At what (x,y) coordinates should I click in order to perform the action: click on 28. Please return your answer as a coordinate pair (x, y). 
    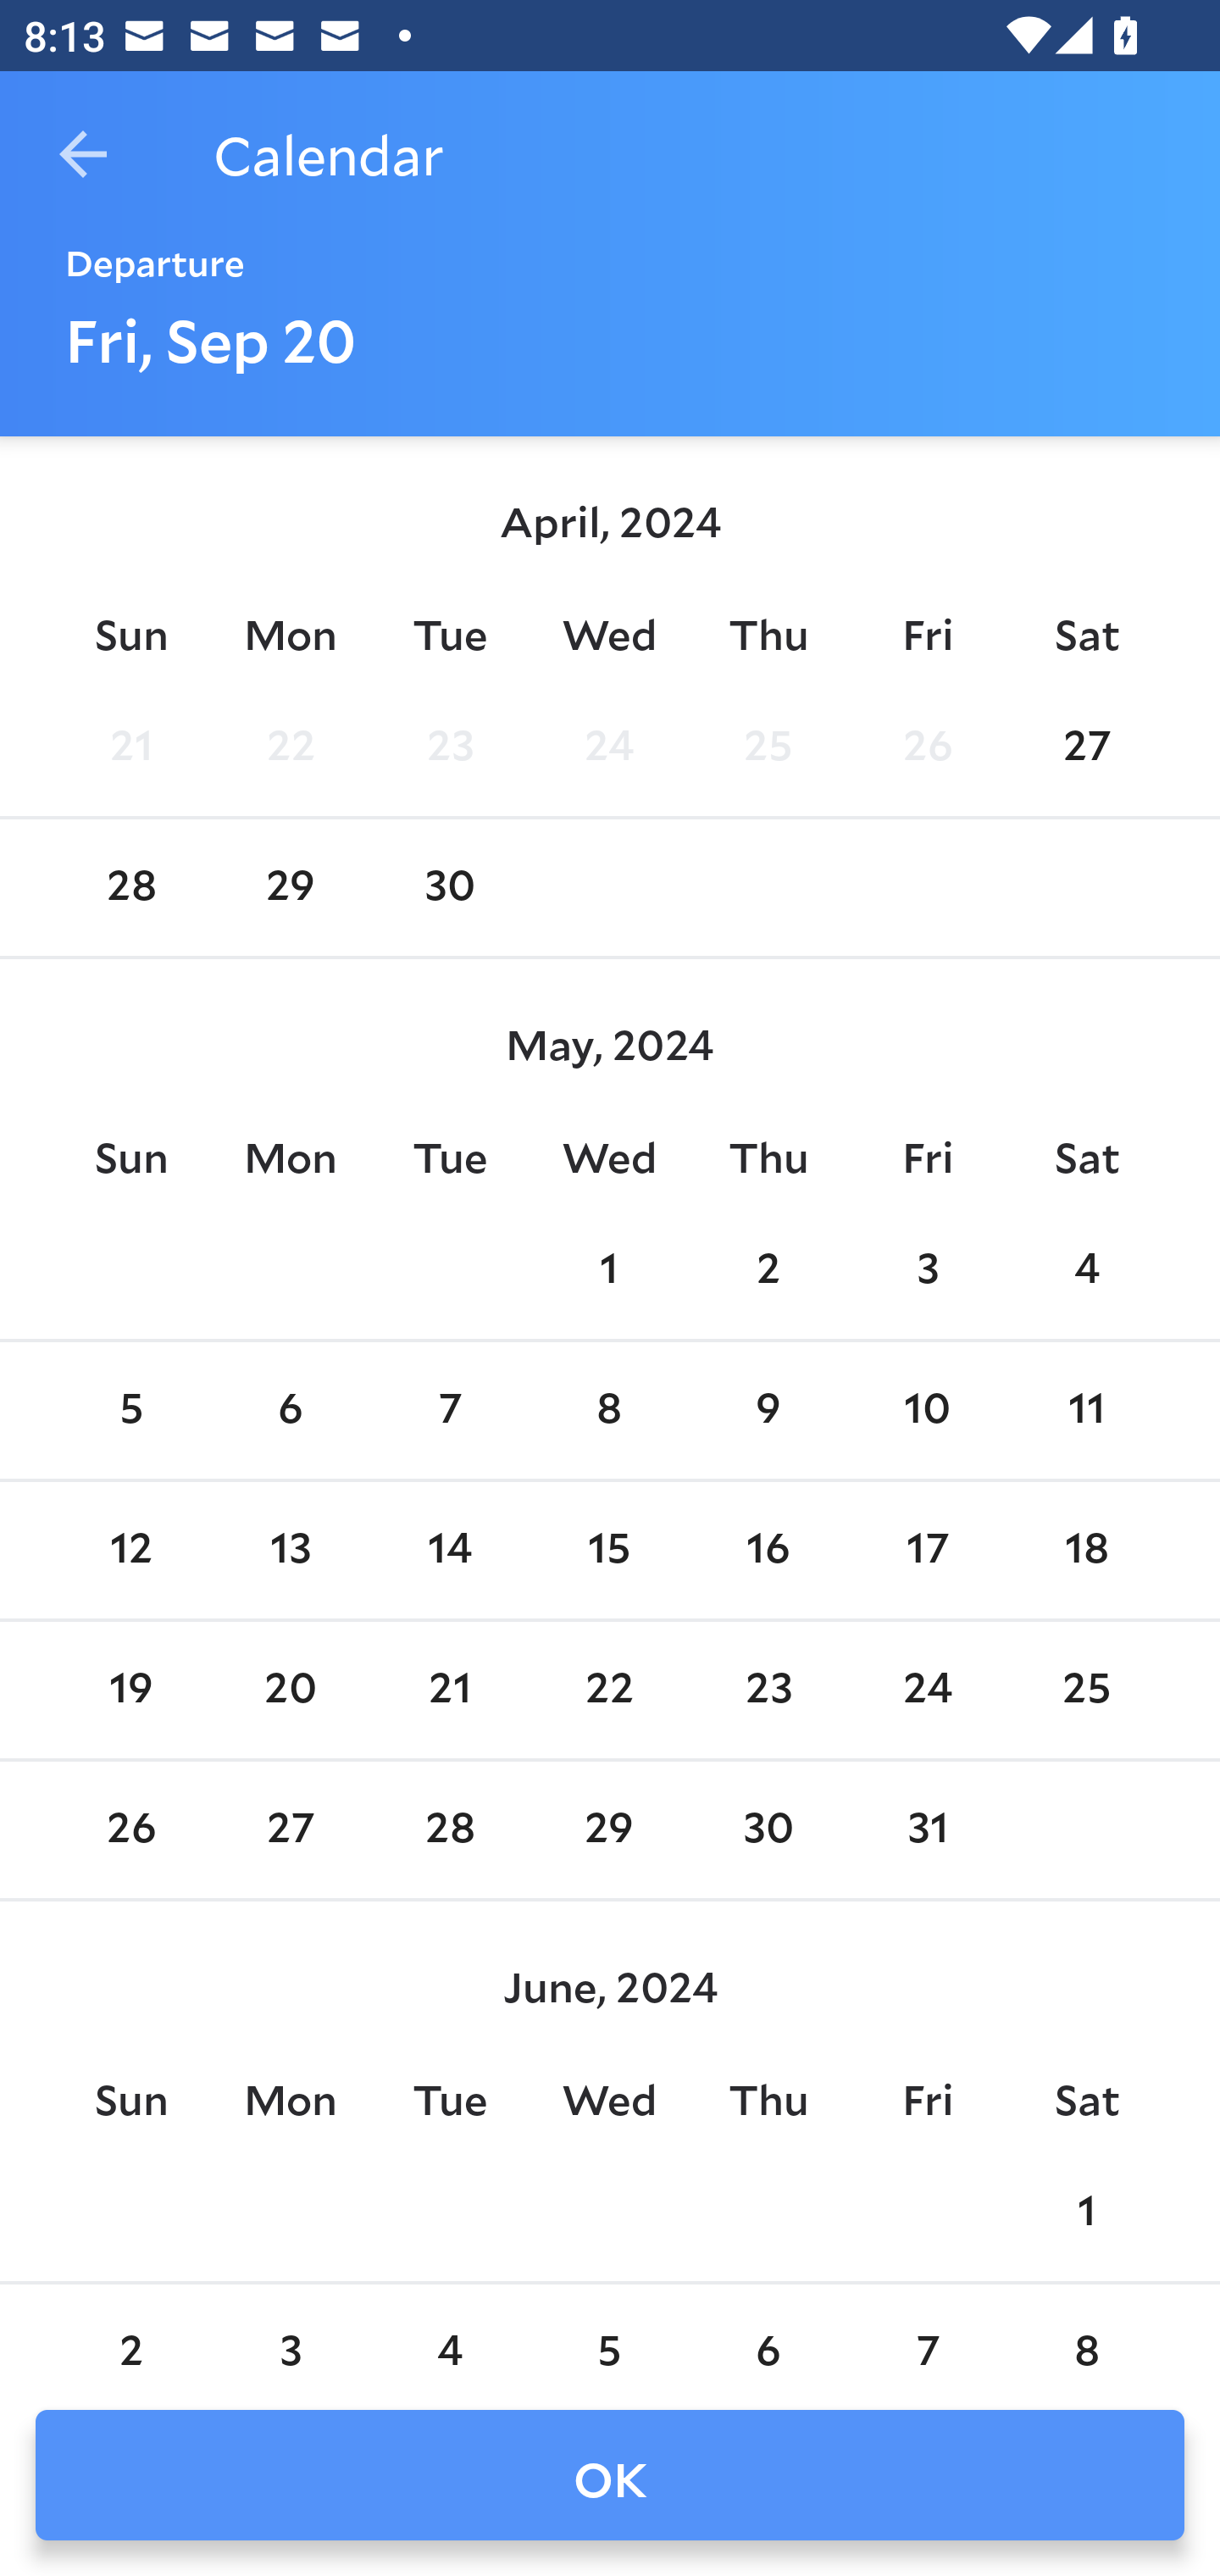
    Looking at the image, I should click on (130, 888).